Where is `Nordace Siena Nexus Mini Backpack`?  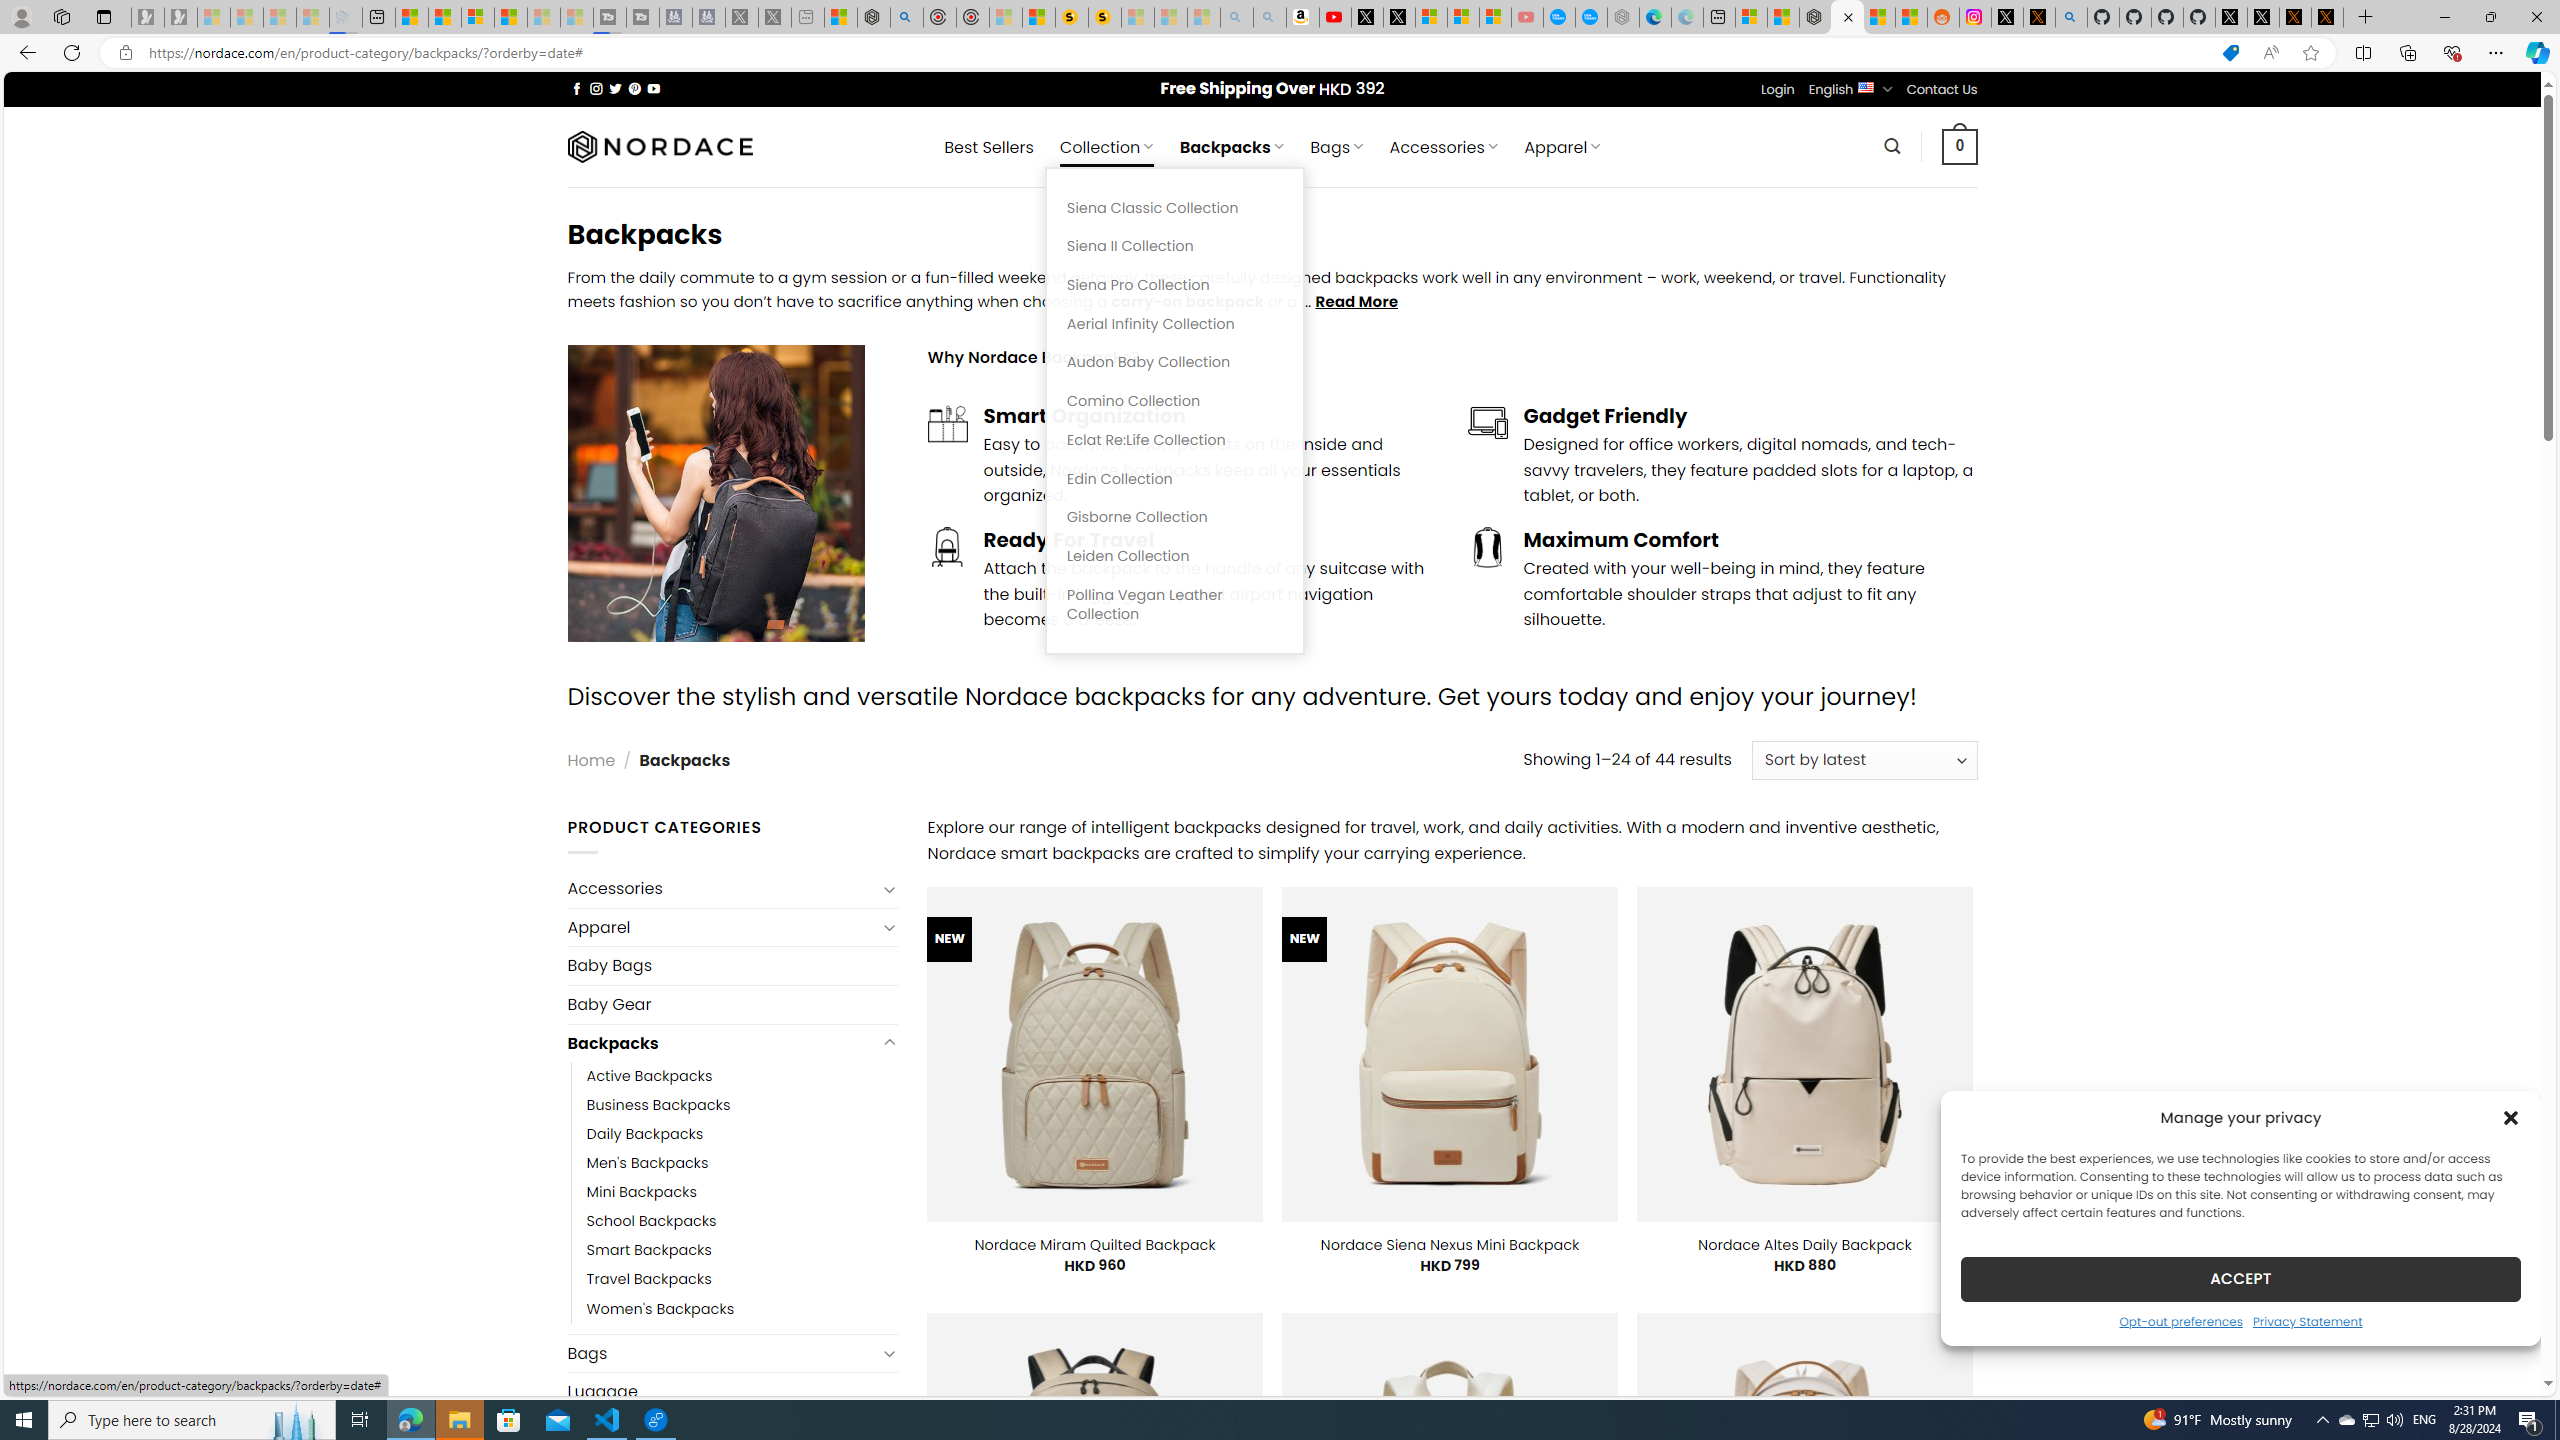 Nordace Siena Nexus Mini Backpack is located at coordinates (1450, 1245).